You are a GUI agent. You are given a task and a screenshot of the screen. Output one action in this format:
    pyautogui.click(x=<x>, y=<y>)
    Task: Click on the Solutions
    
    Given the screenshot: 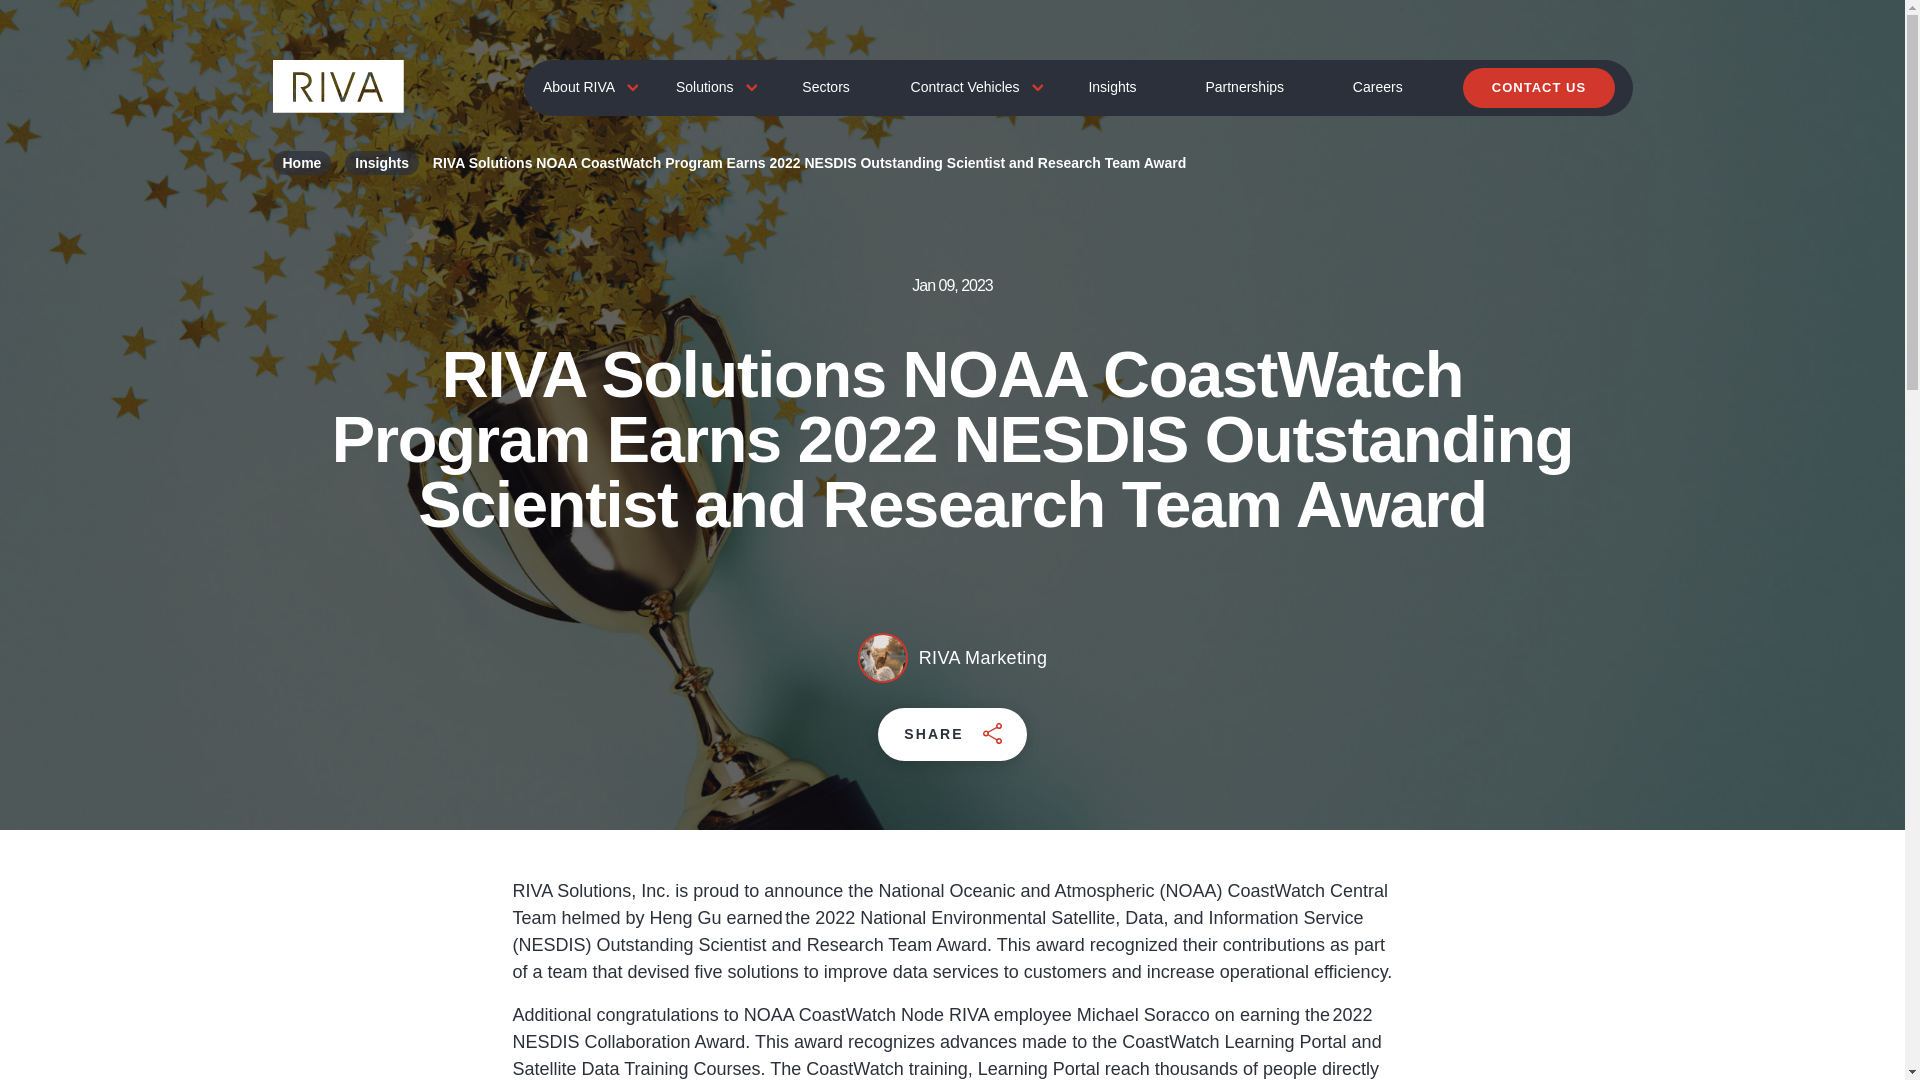 What is the action you would take?
    pyautogui.click(x=708, y=87)
    